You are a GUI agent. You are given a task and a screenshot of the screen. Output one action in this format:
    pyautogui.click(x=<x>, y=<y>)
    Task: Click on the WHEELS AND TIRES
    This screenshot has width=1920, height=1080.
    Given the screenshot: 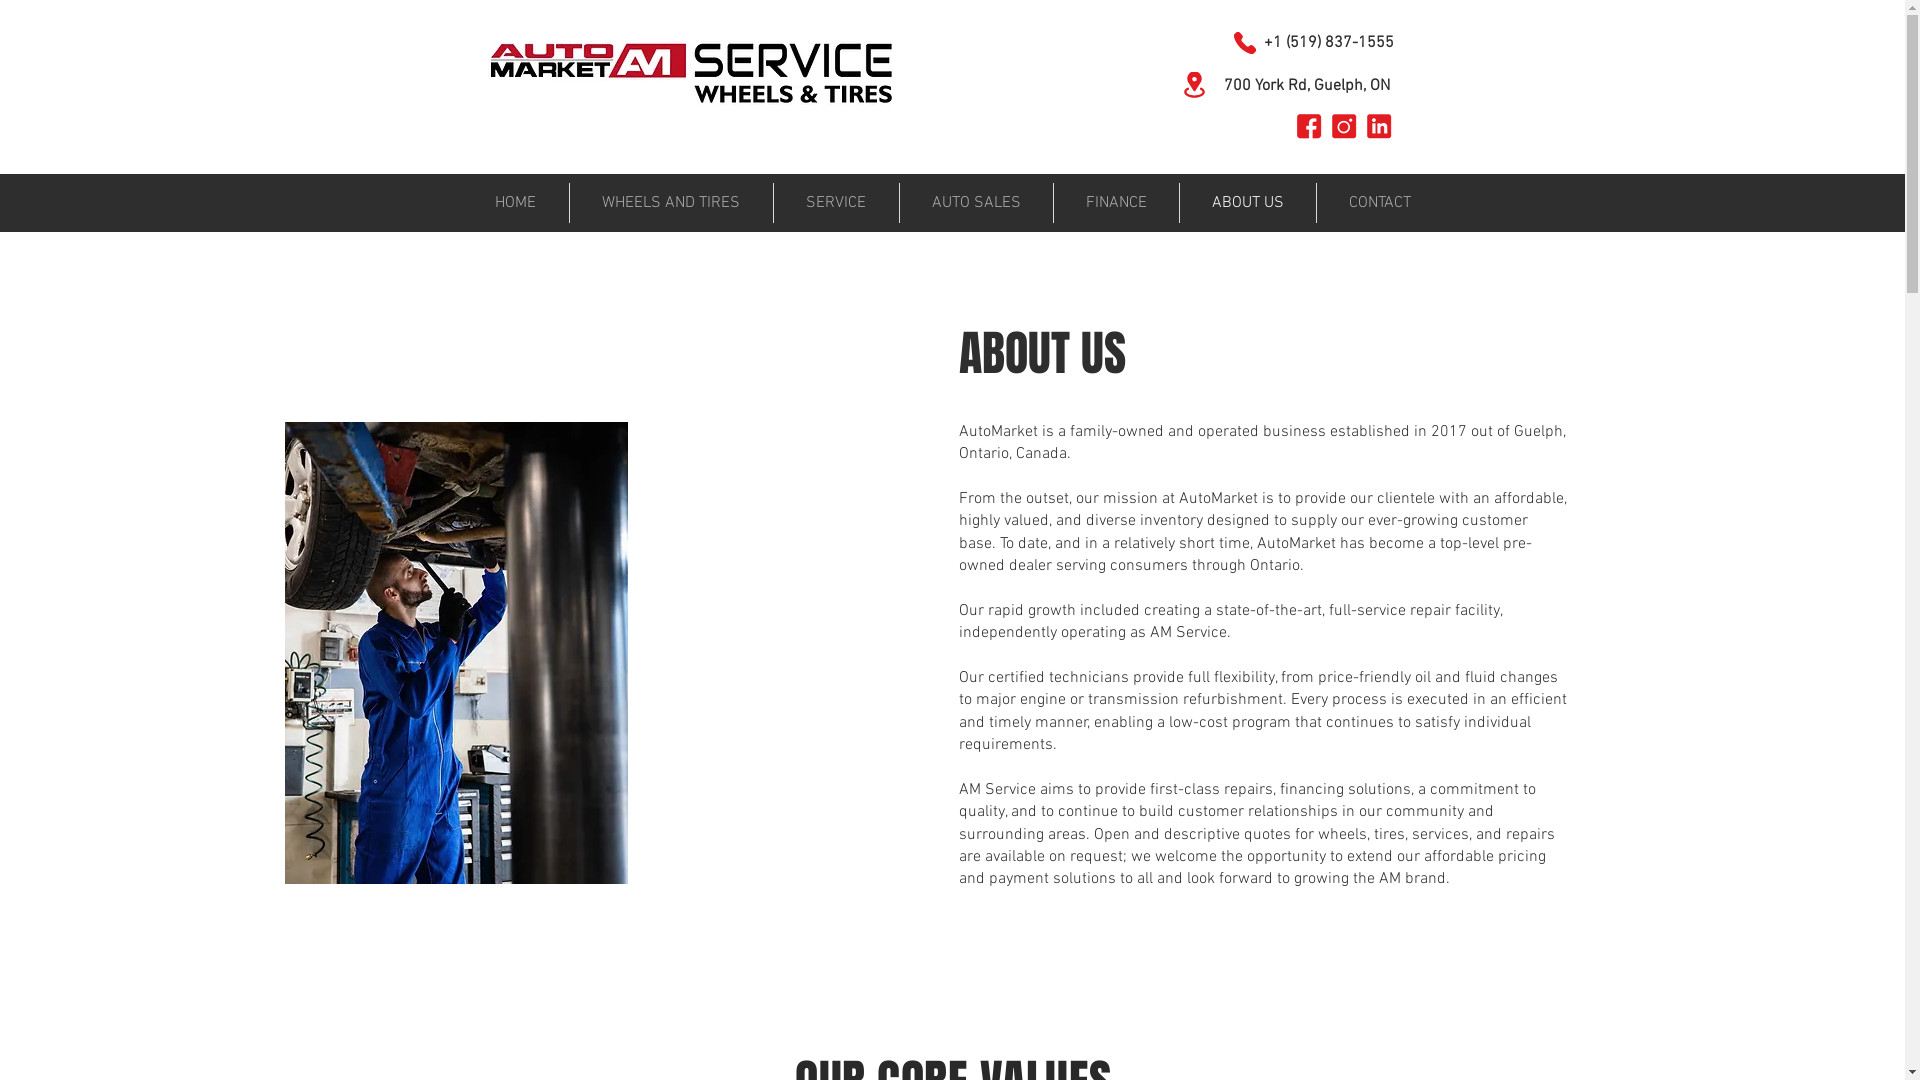 What is the action you would take?
    pyautogui.click(x=672, y=203)
    